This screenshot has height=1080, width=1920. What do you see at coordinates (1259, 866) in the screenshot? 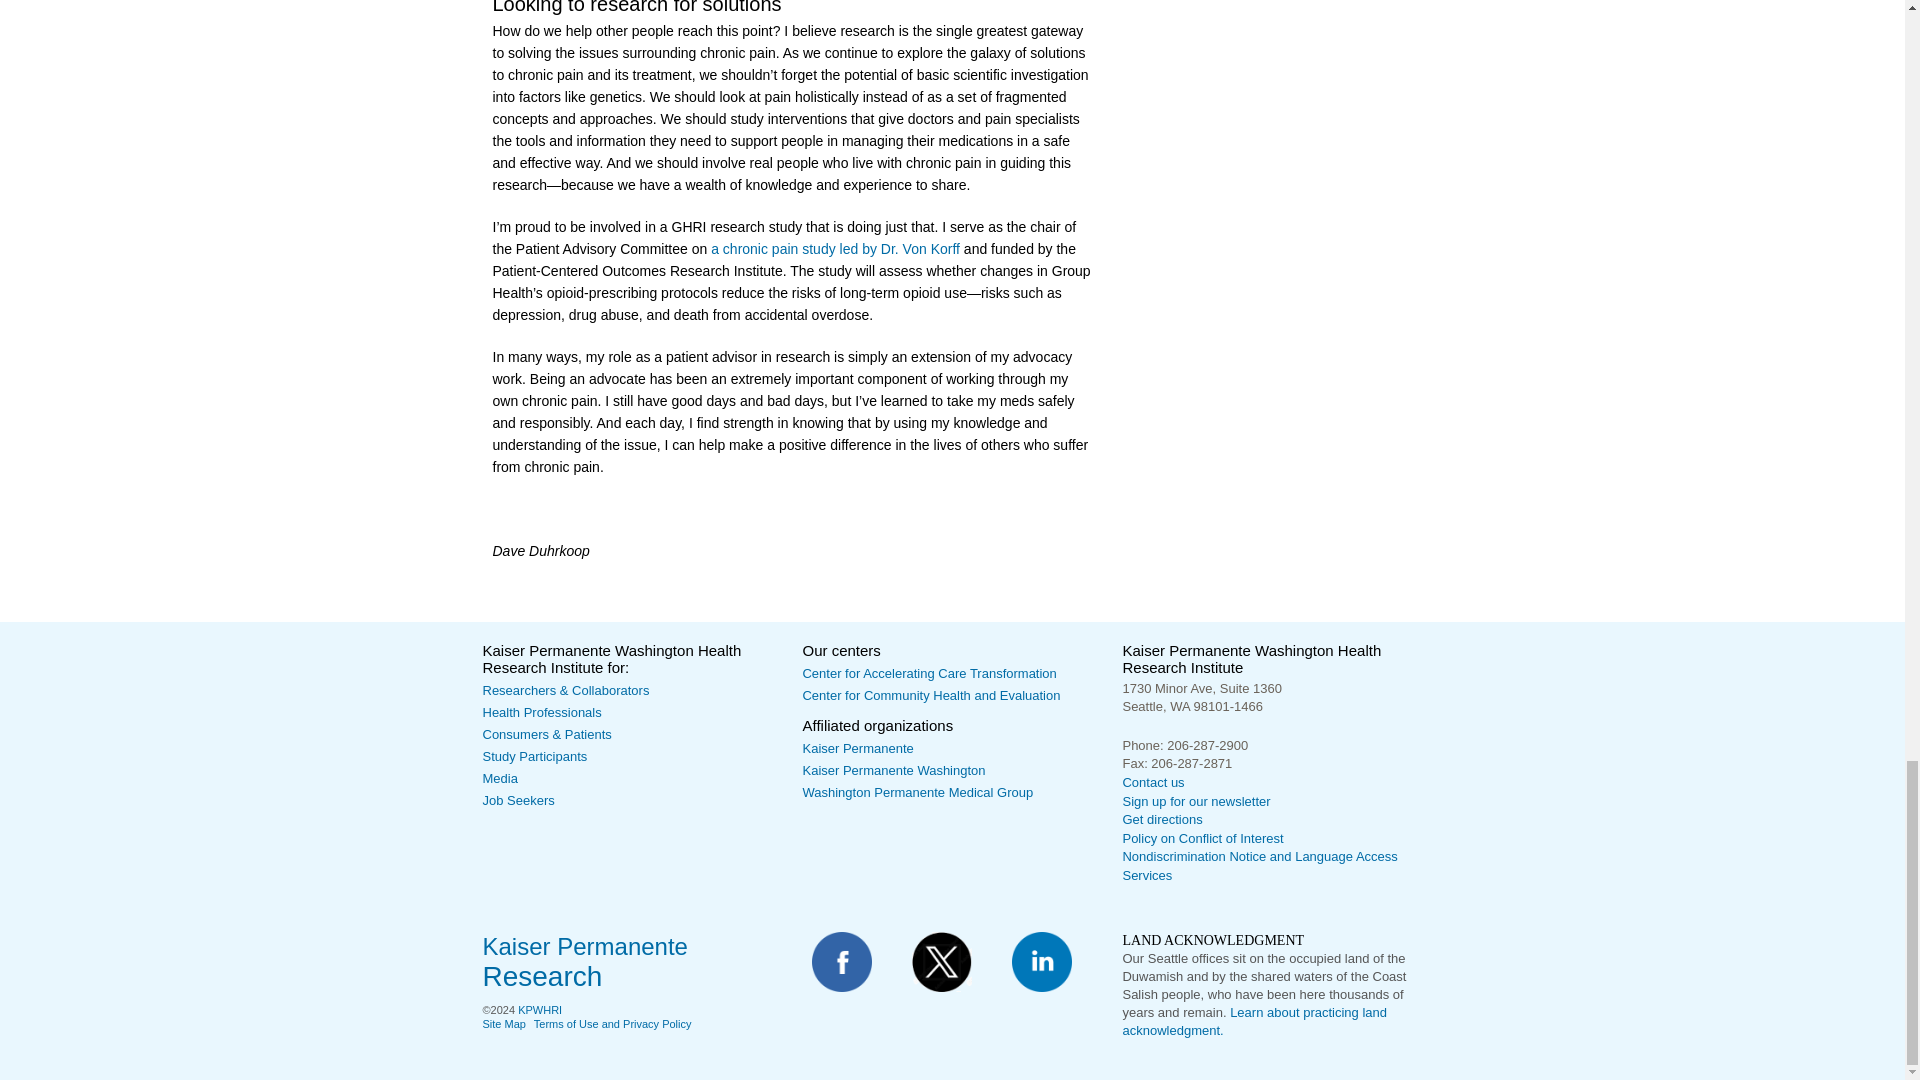
I see `GHRI-Nondiscrimination-Notice-Language-Access-Services.pdf` at bounding box center [1259, 866].